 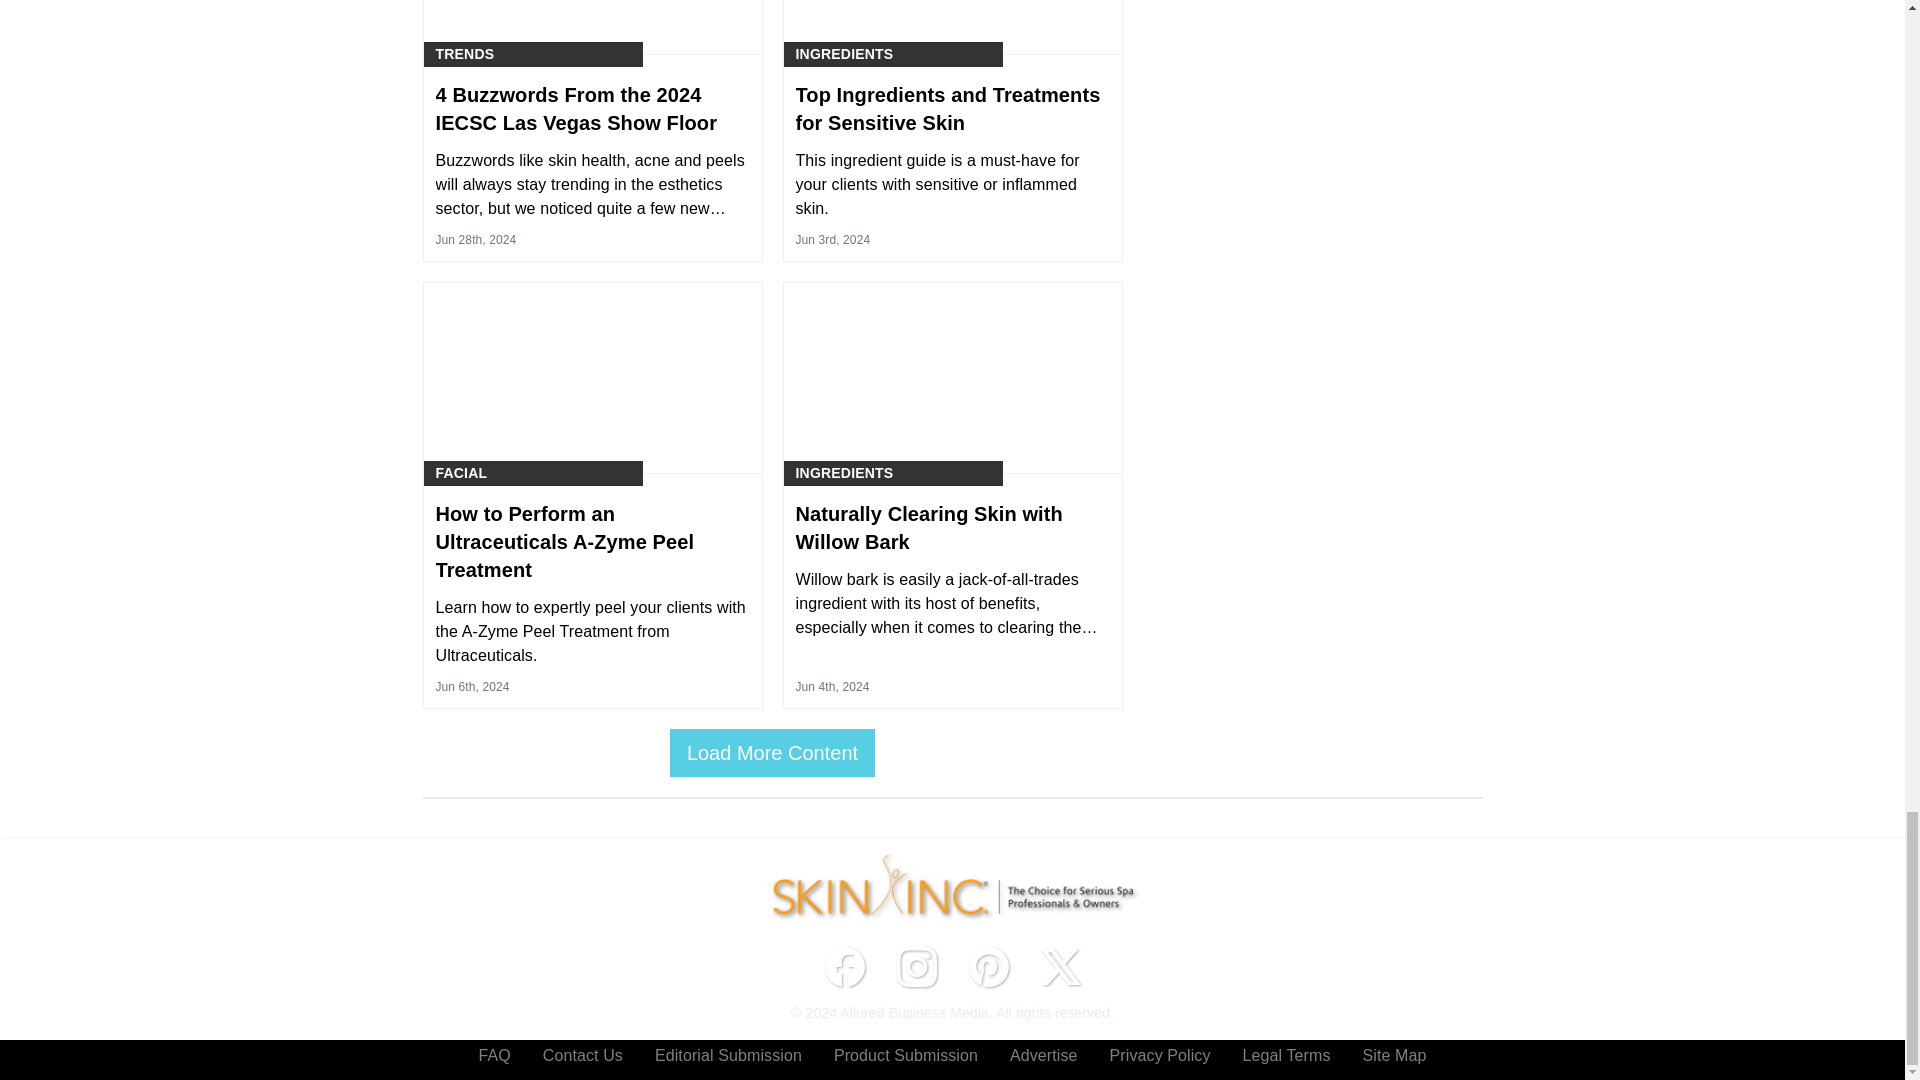 What do you see at coordinates (844, 967) in the screenshot?
I see `Facebook icon` at bounding box center [844, 967].